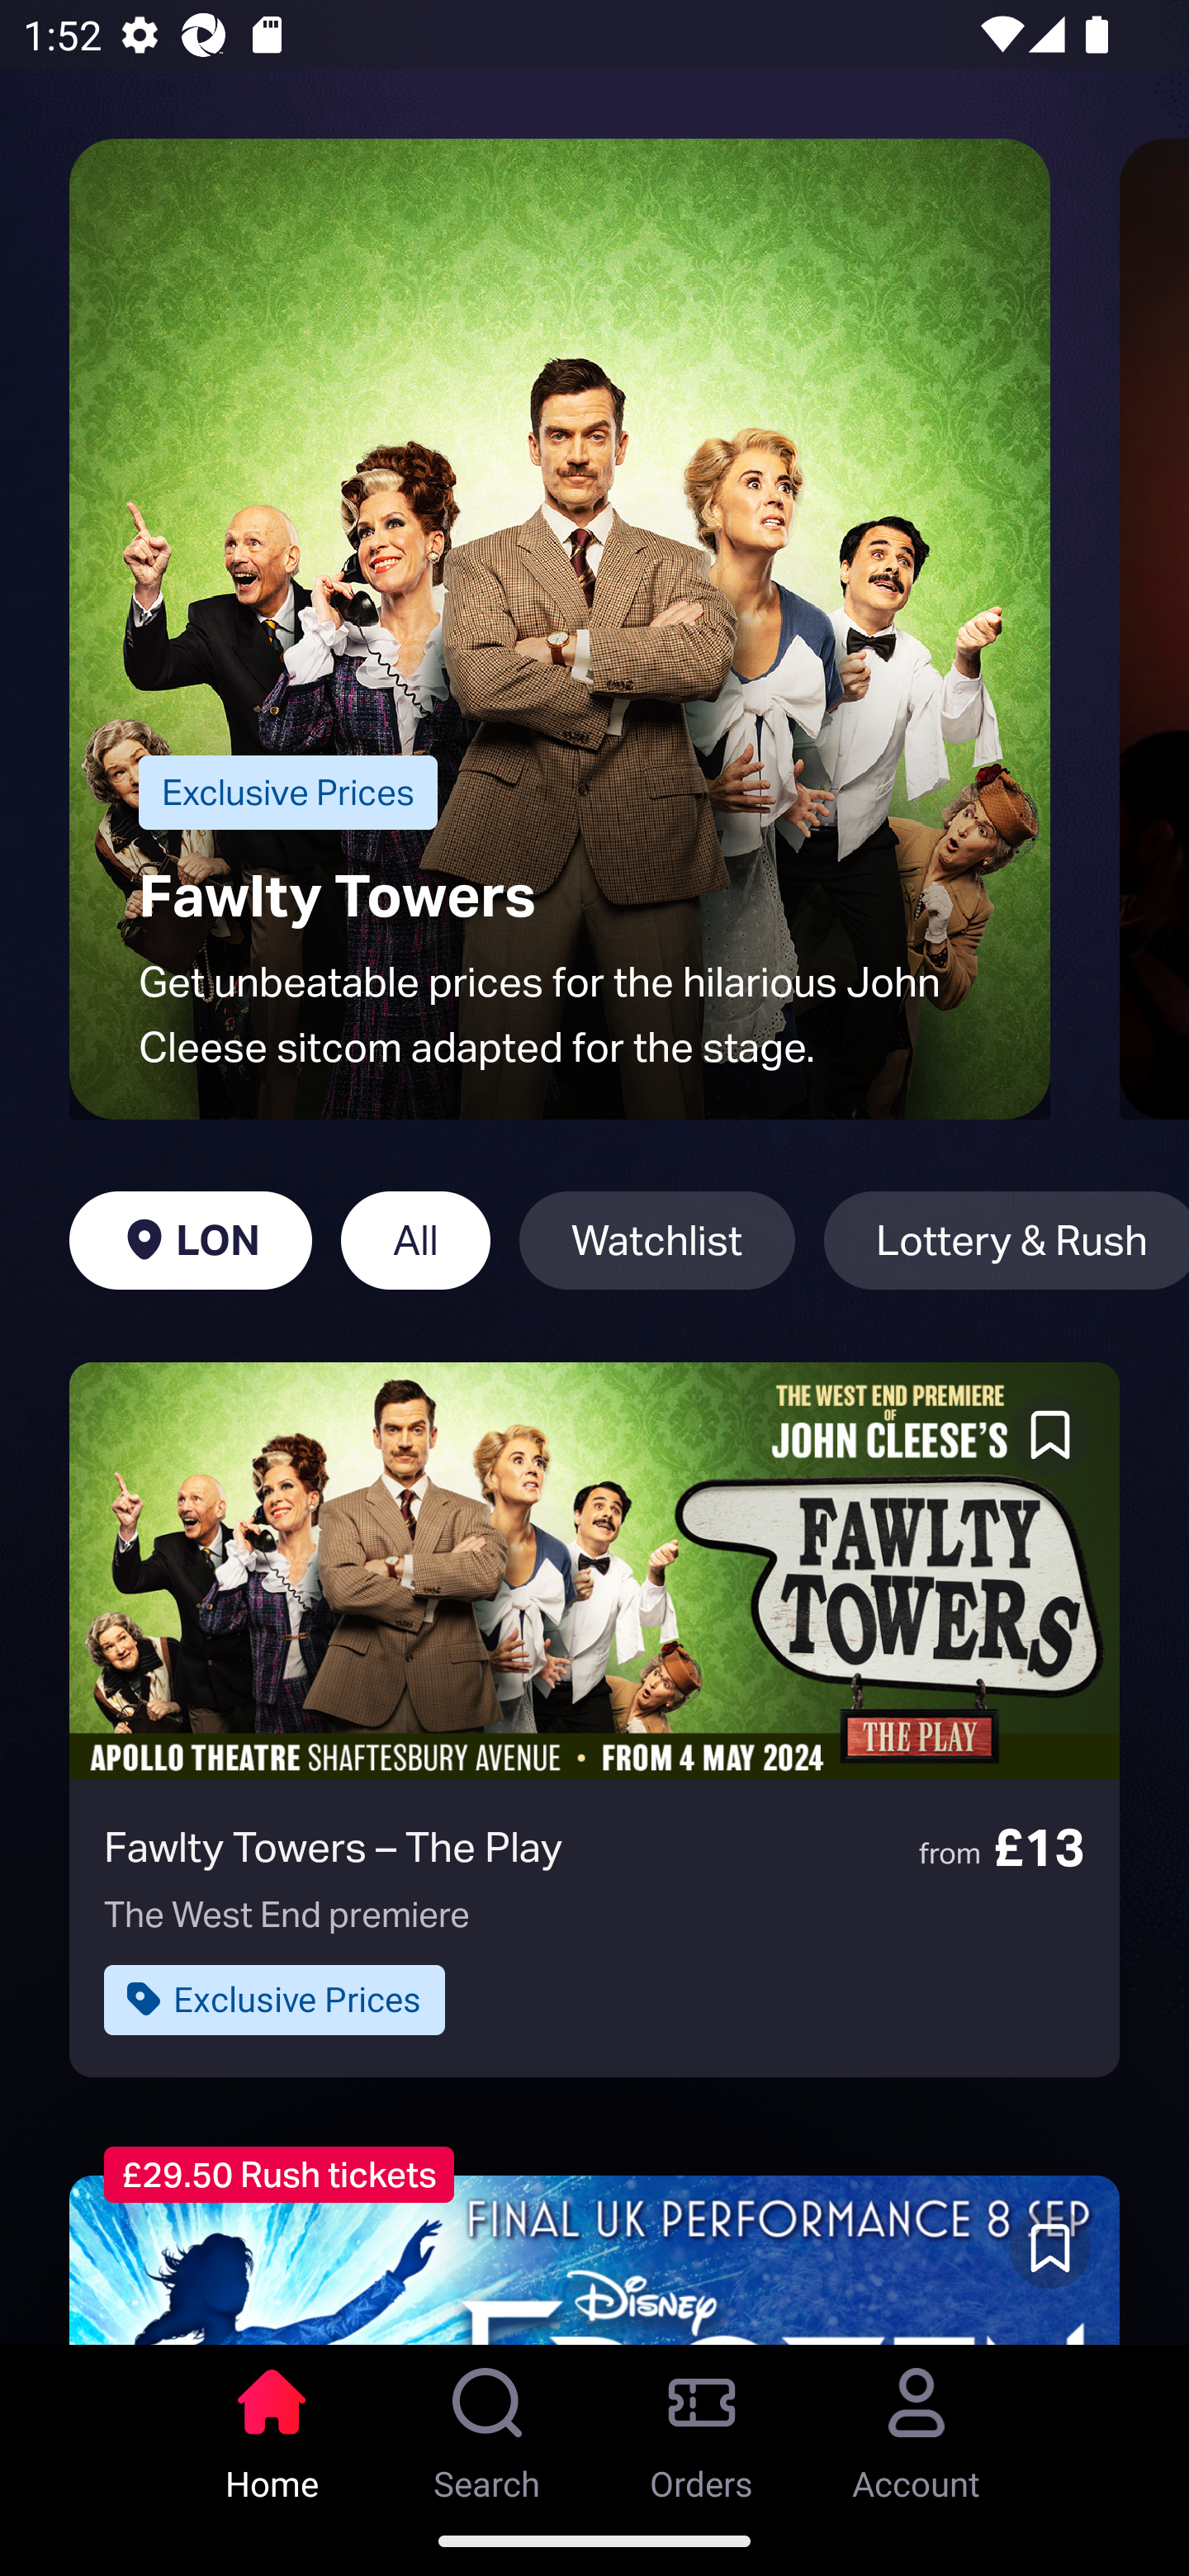 Image resolution: width=1189 pixels, height=2576 pixels. What do you see at coordinates (415, 1240) in the screenshot?
I see `All` at bounding box center [415, 1240].